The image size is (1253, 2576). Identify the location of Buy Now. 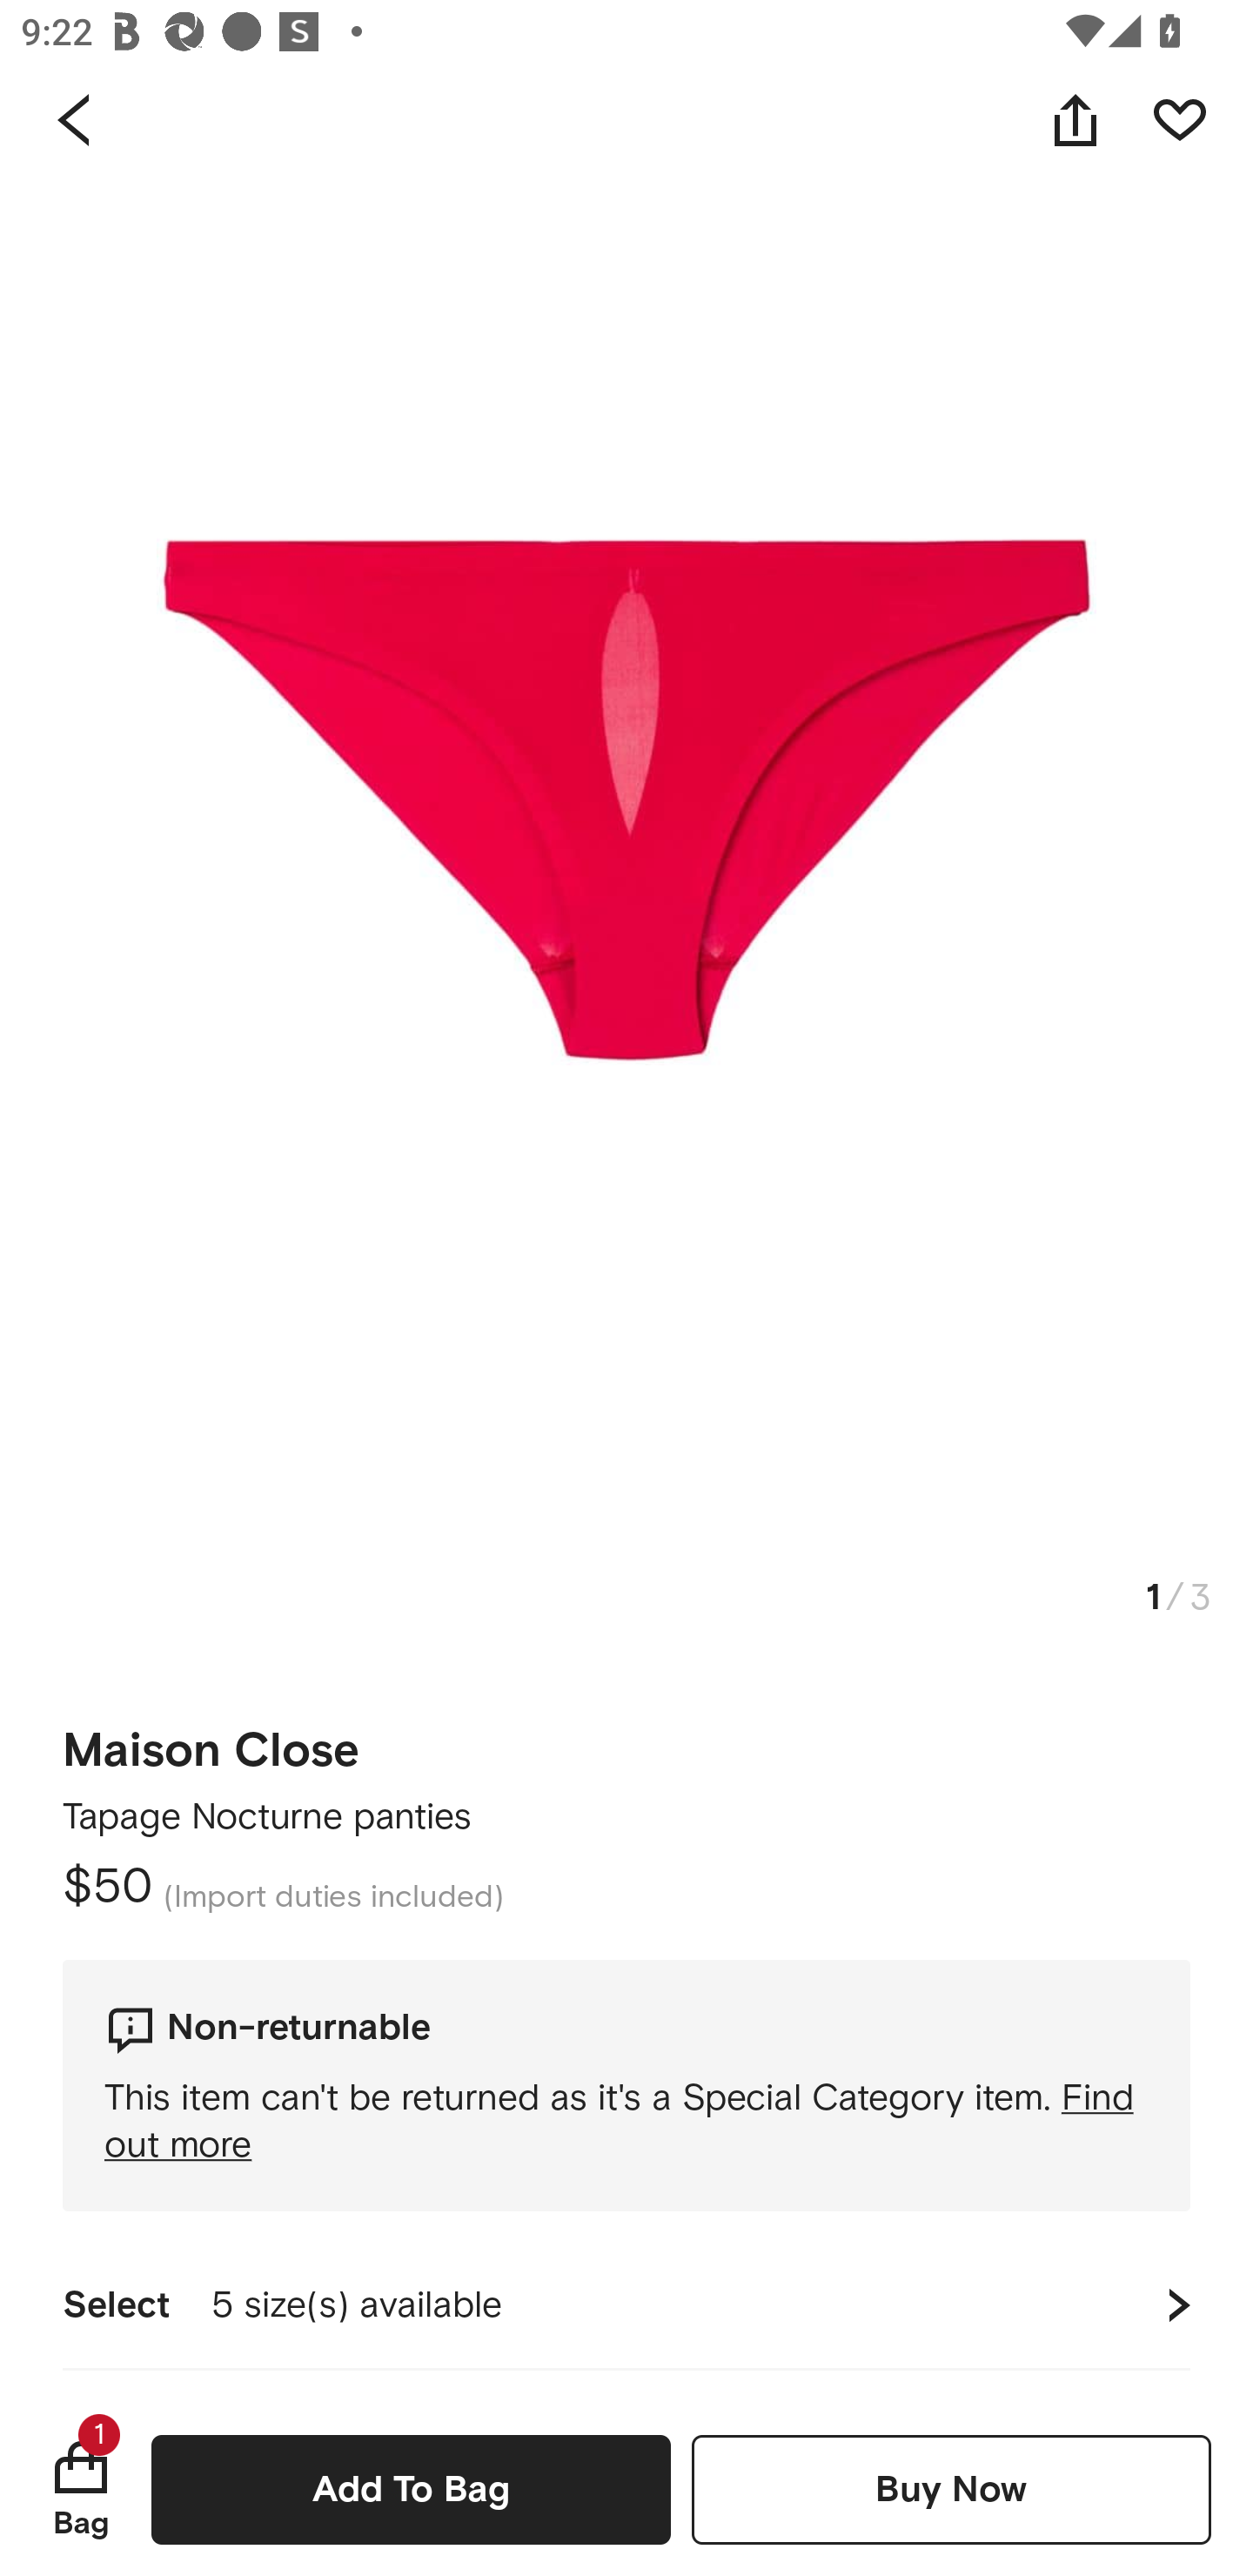
(951, 2489).